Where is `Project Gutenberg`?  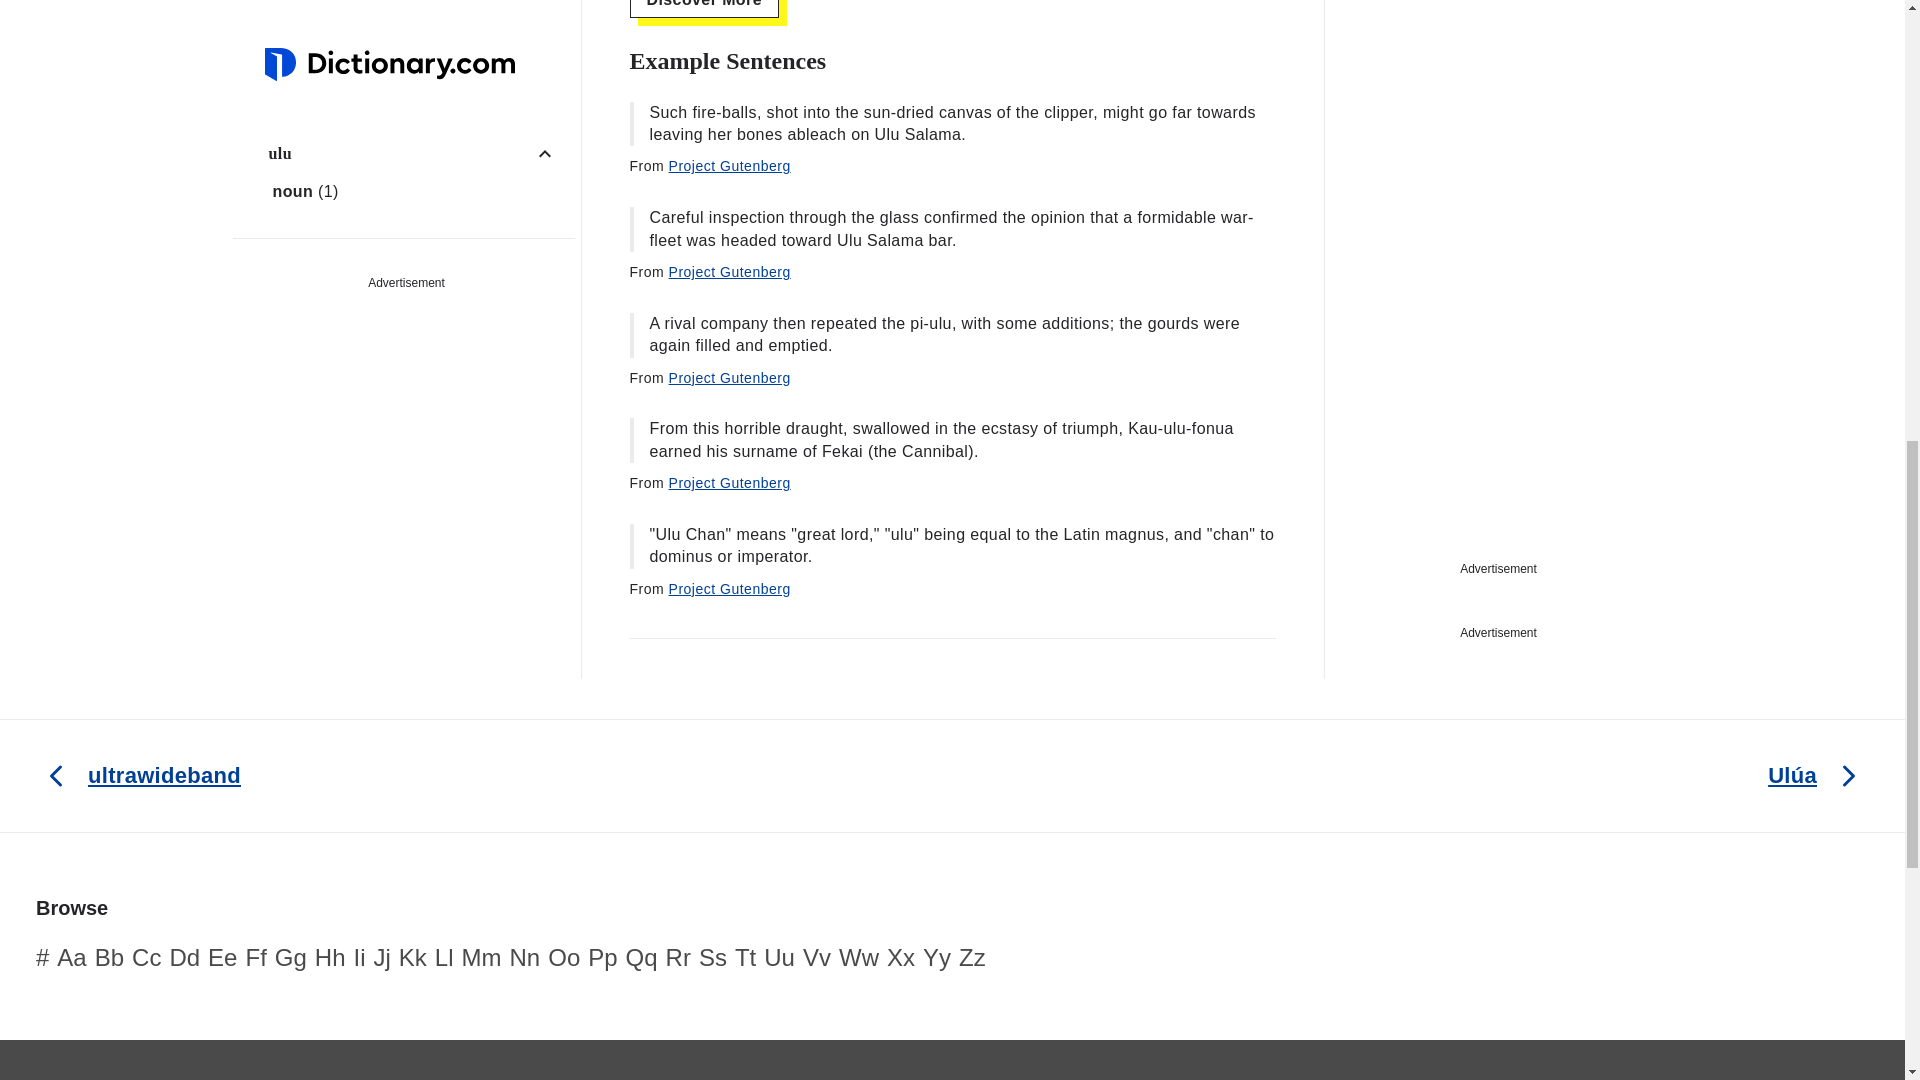 Project Gutenberg is located at coordinates (730, 165).